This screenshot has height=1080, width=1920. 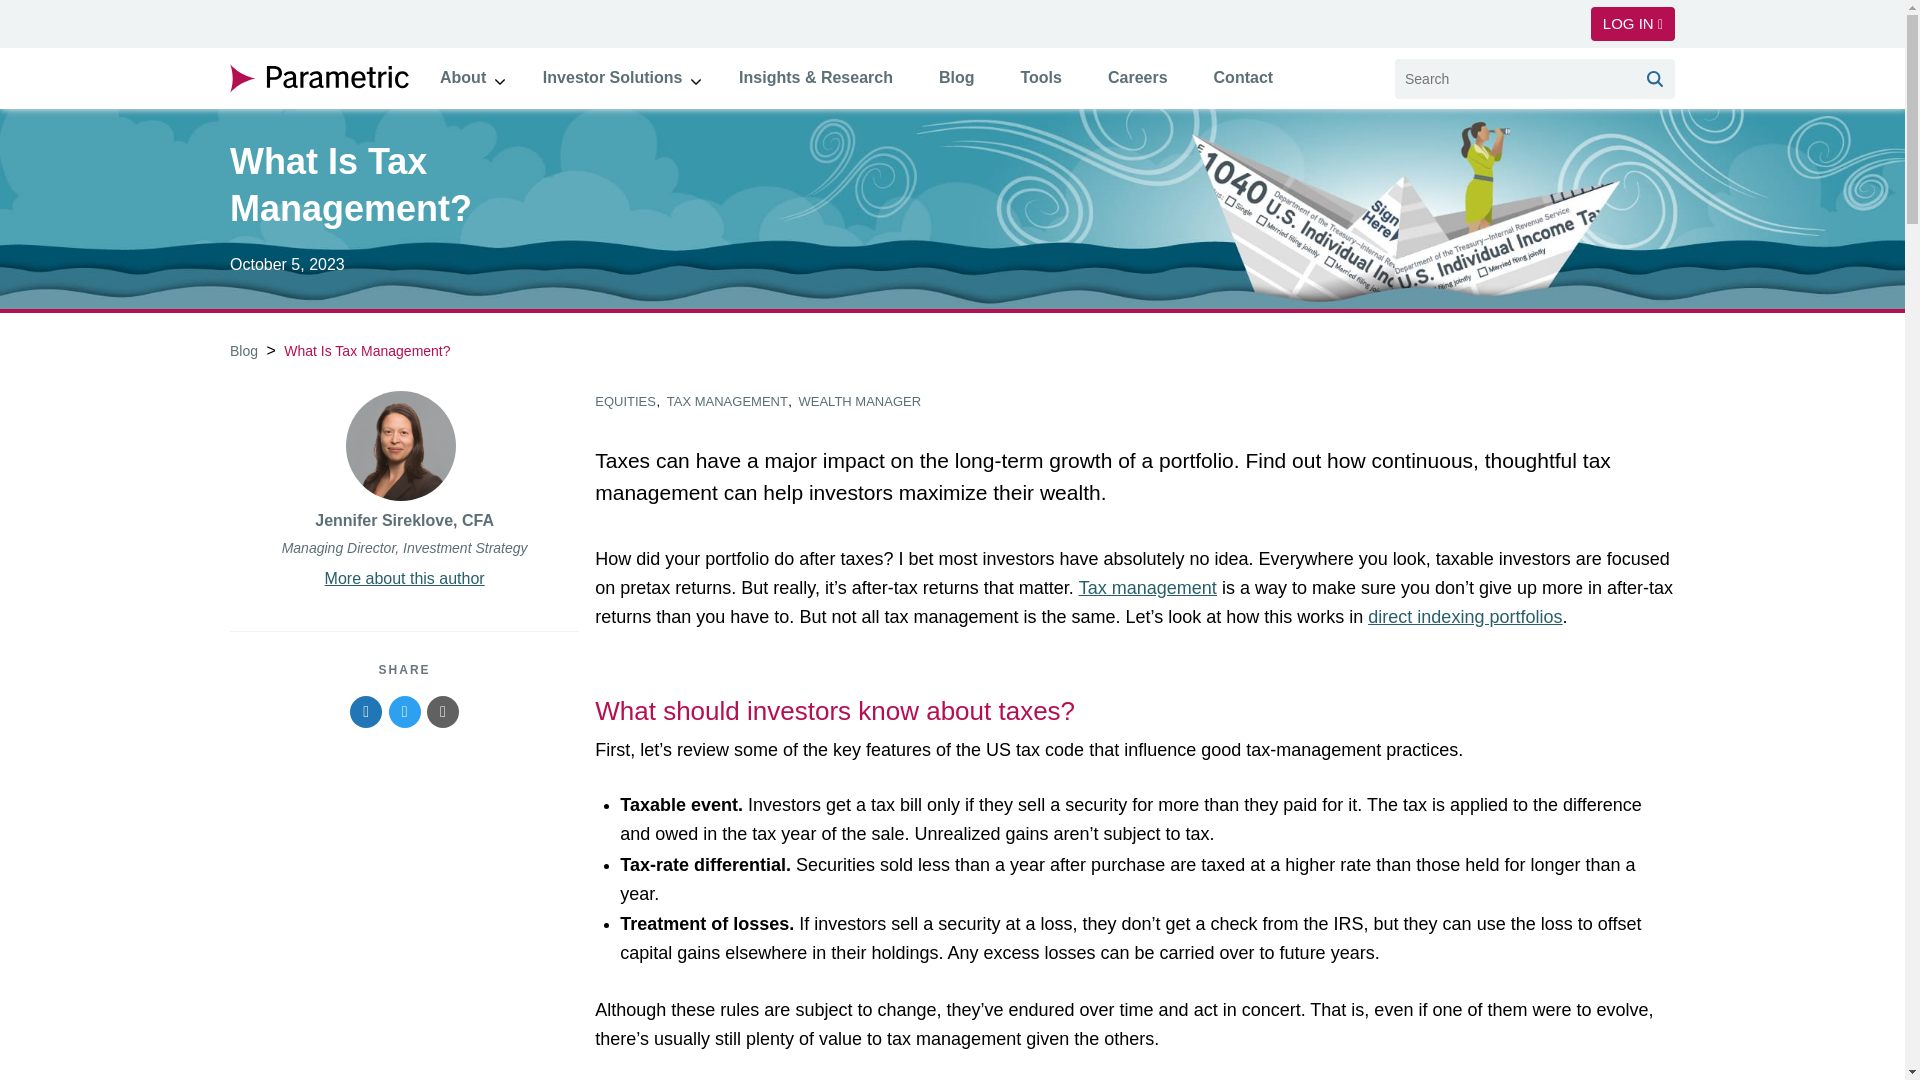 What do you see at coordinates (462, 77) in the screenshot?
I see `About` at bounding box center [462, 77].